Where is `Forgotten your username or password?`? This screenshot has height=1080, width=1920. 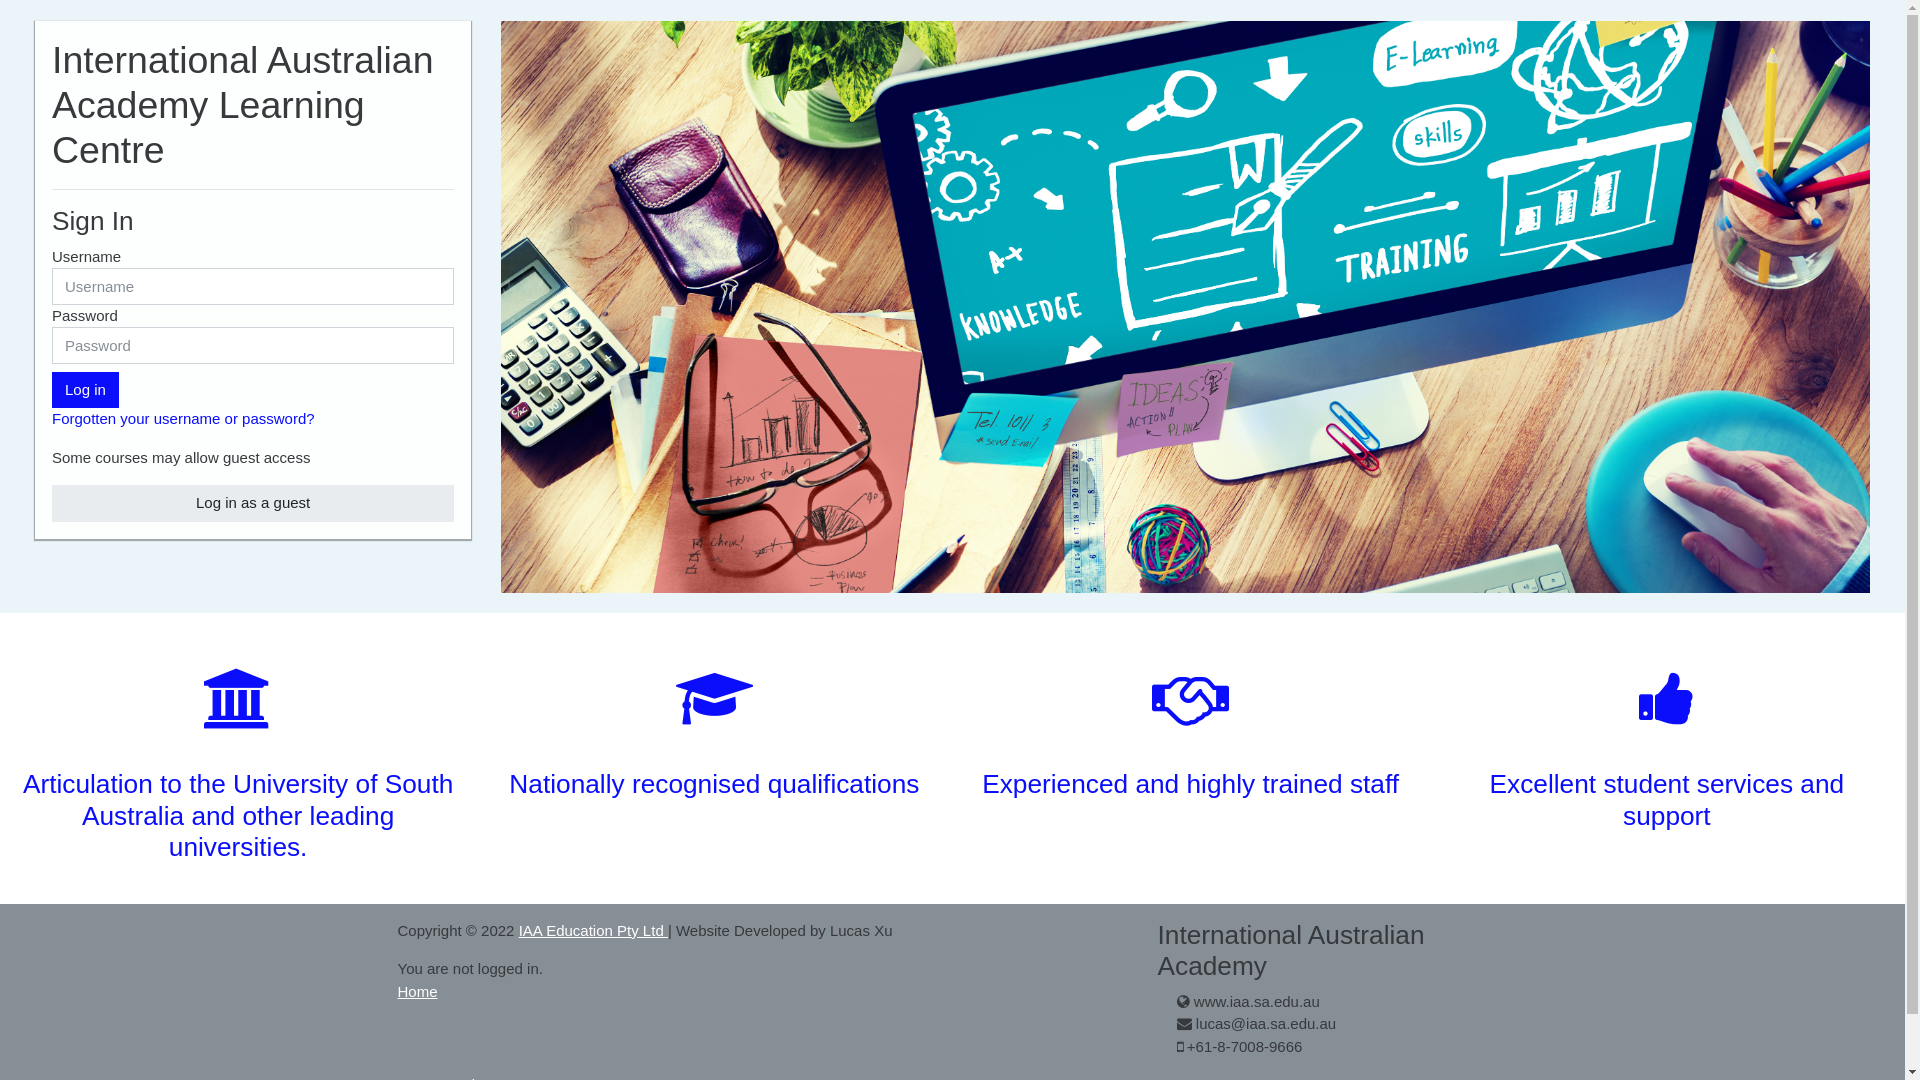 Forgotten your username or password? is located at coordinates (184, 418).